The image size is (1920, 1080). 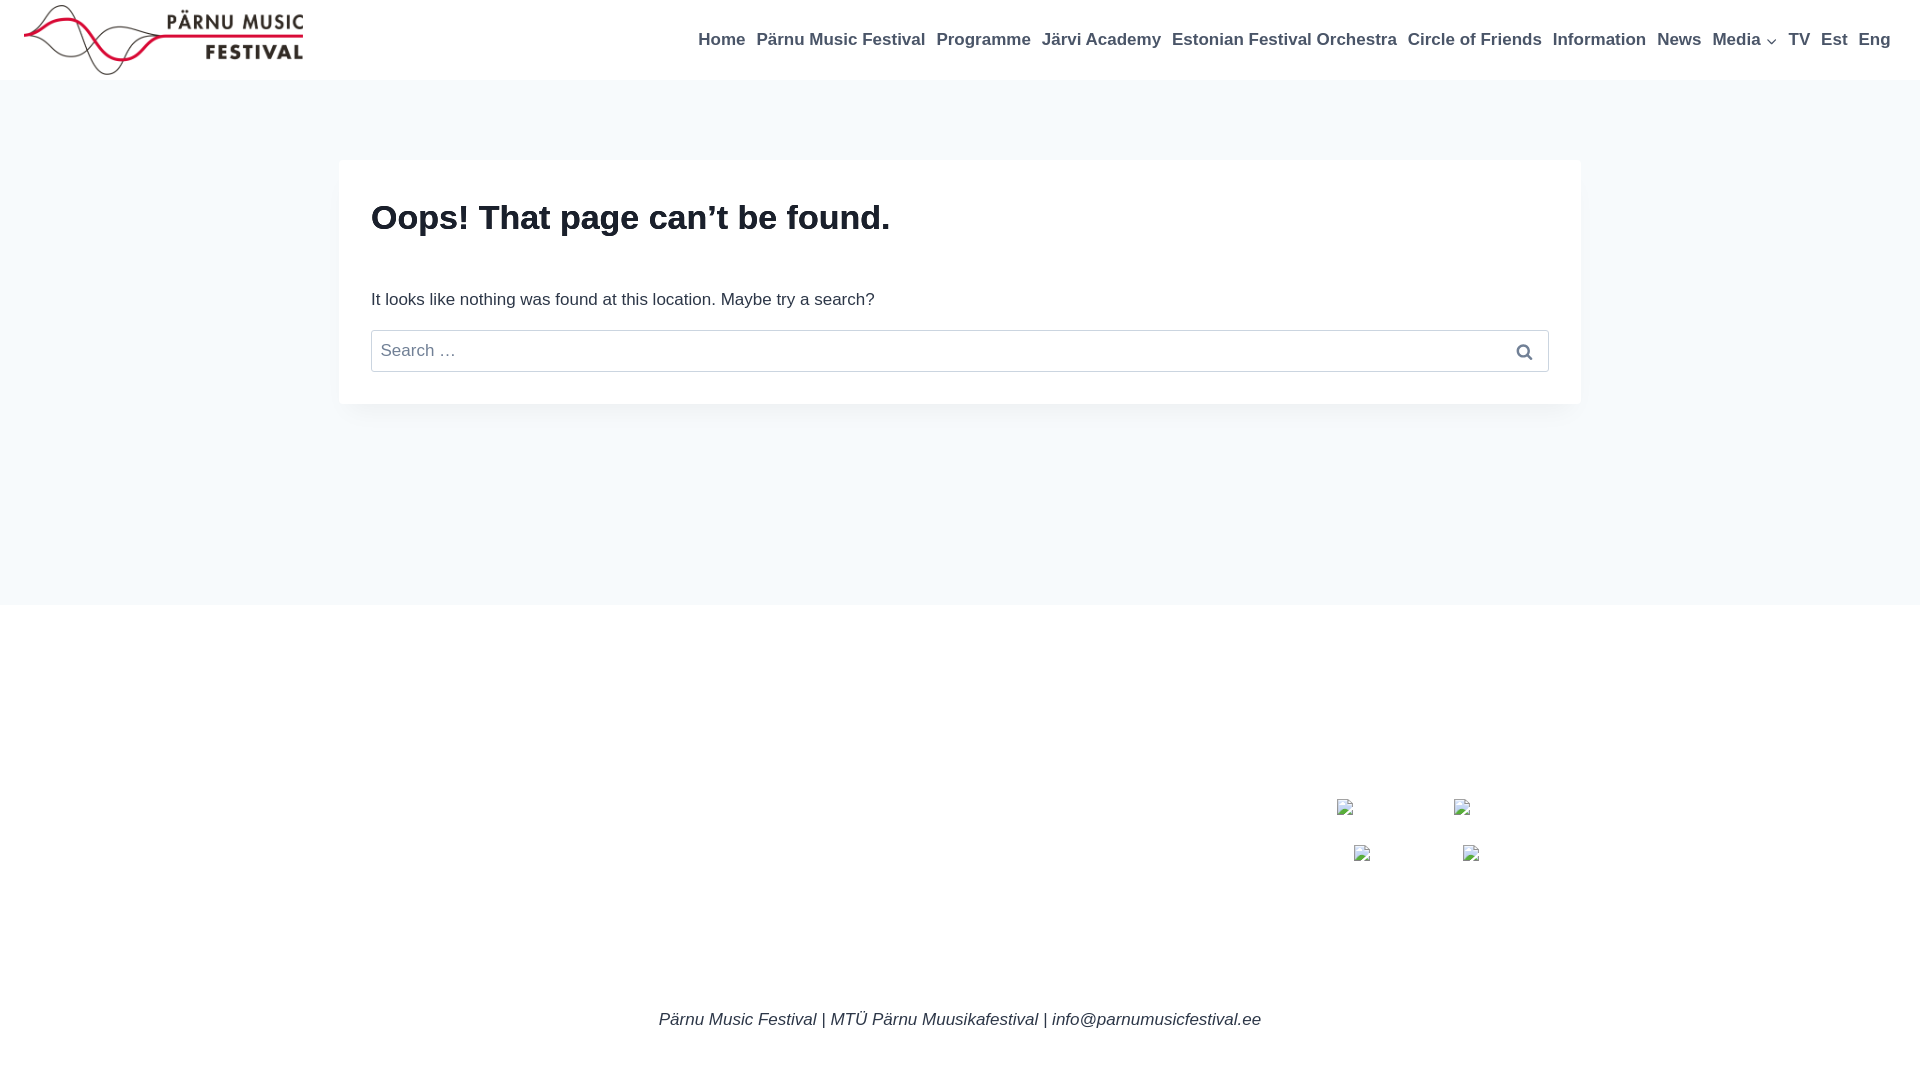 I want to click on Information, so click(x=800, y=836).